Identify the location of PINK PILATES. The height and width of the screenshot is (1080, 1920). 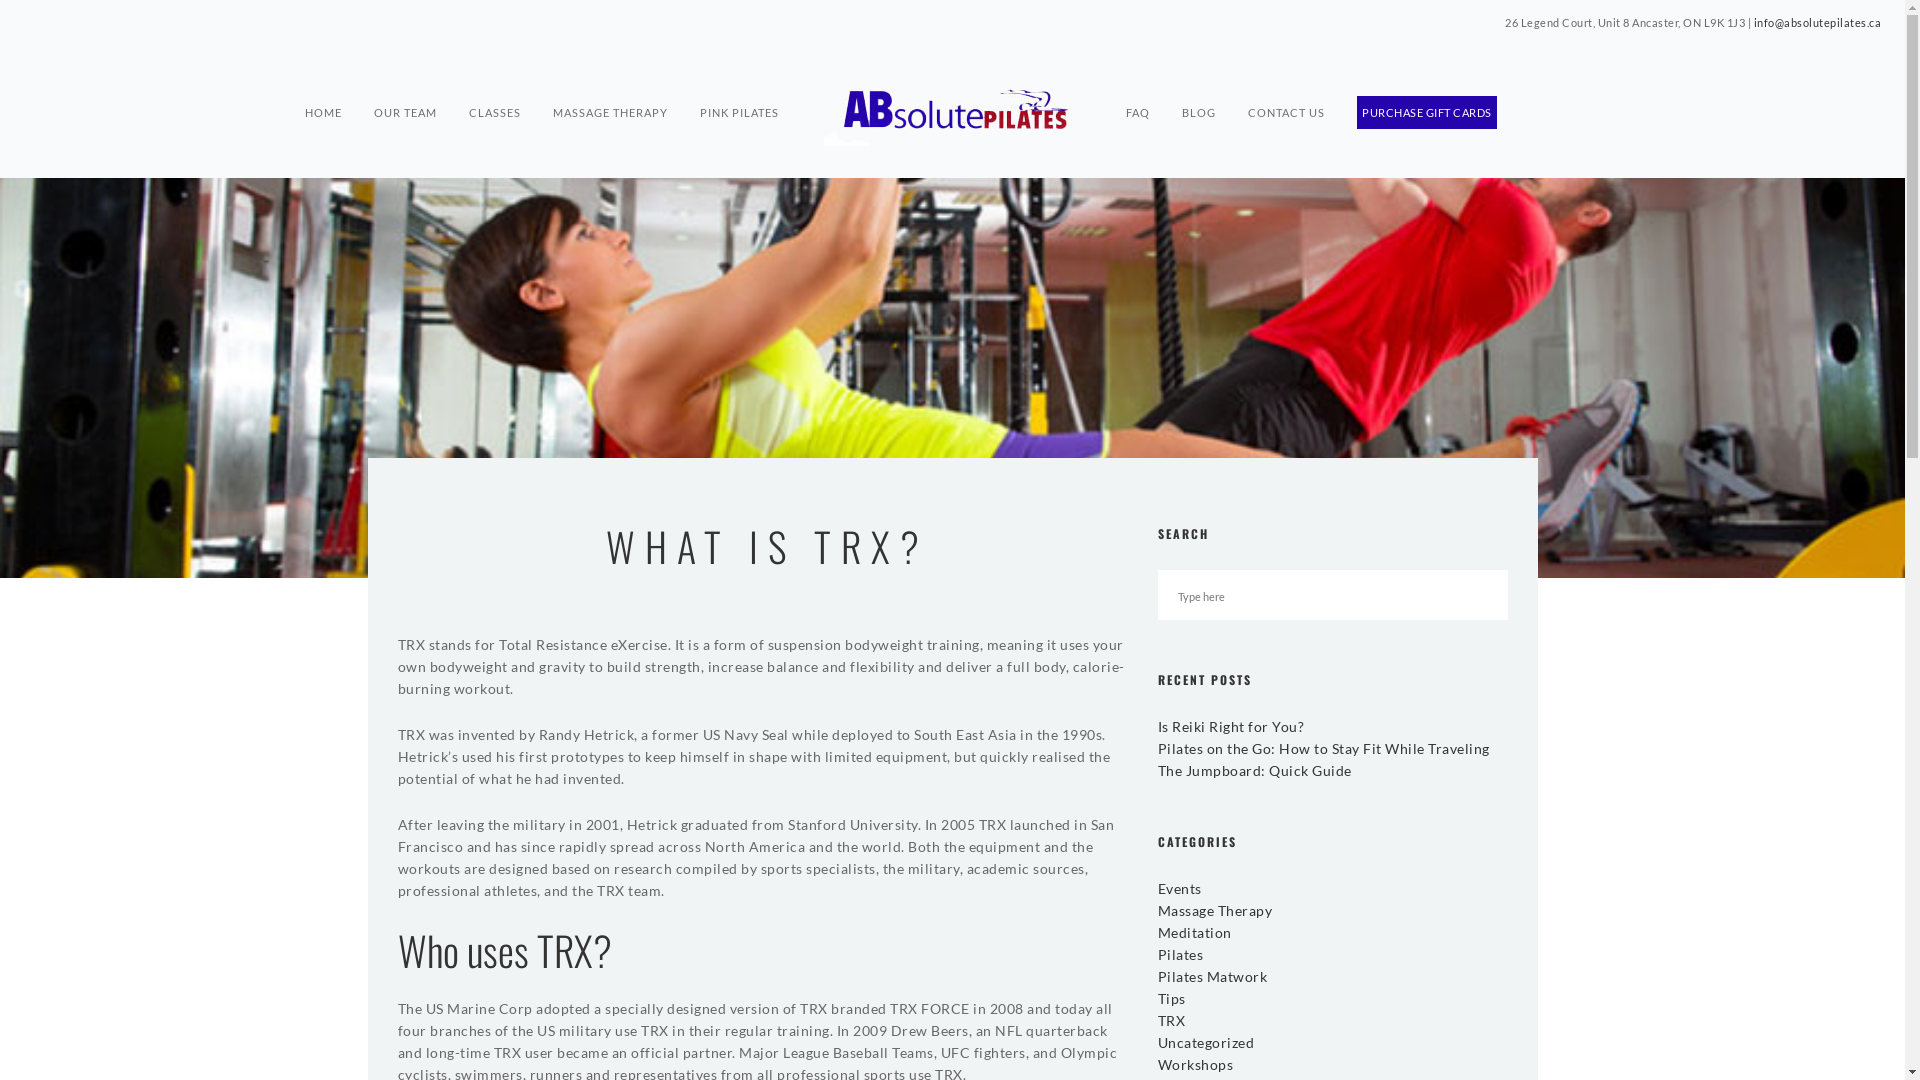
(740, 76).